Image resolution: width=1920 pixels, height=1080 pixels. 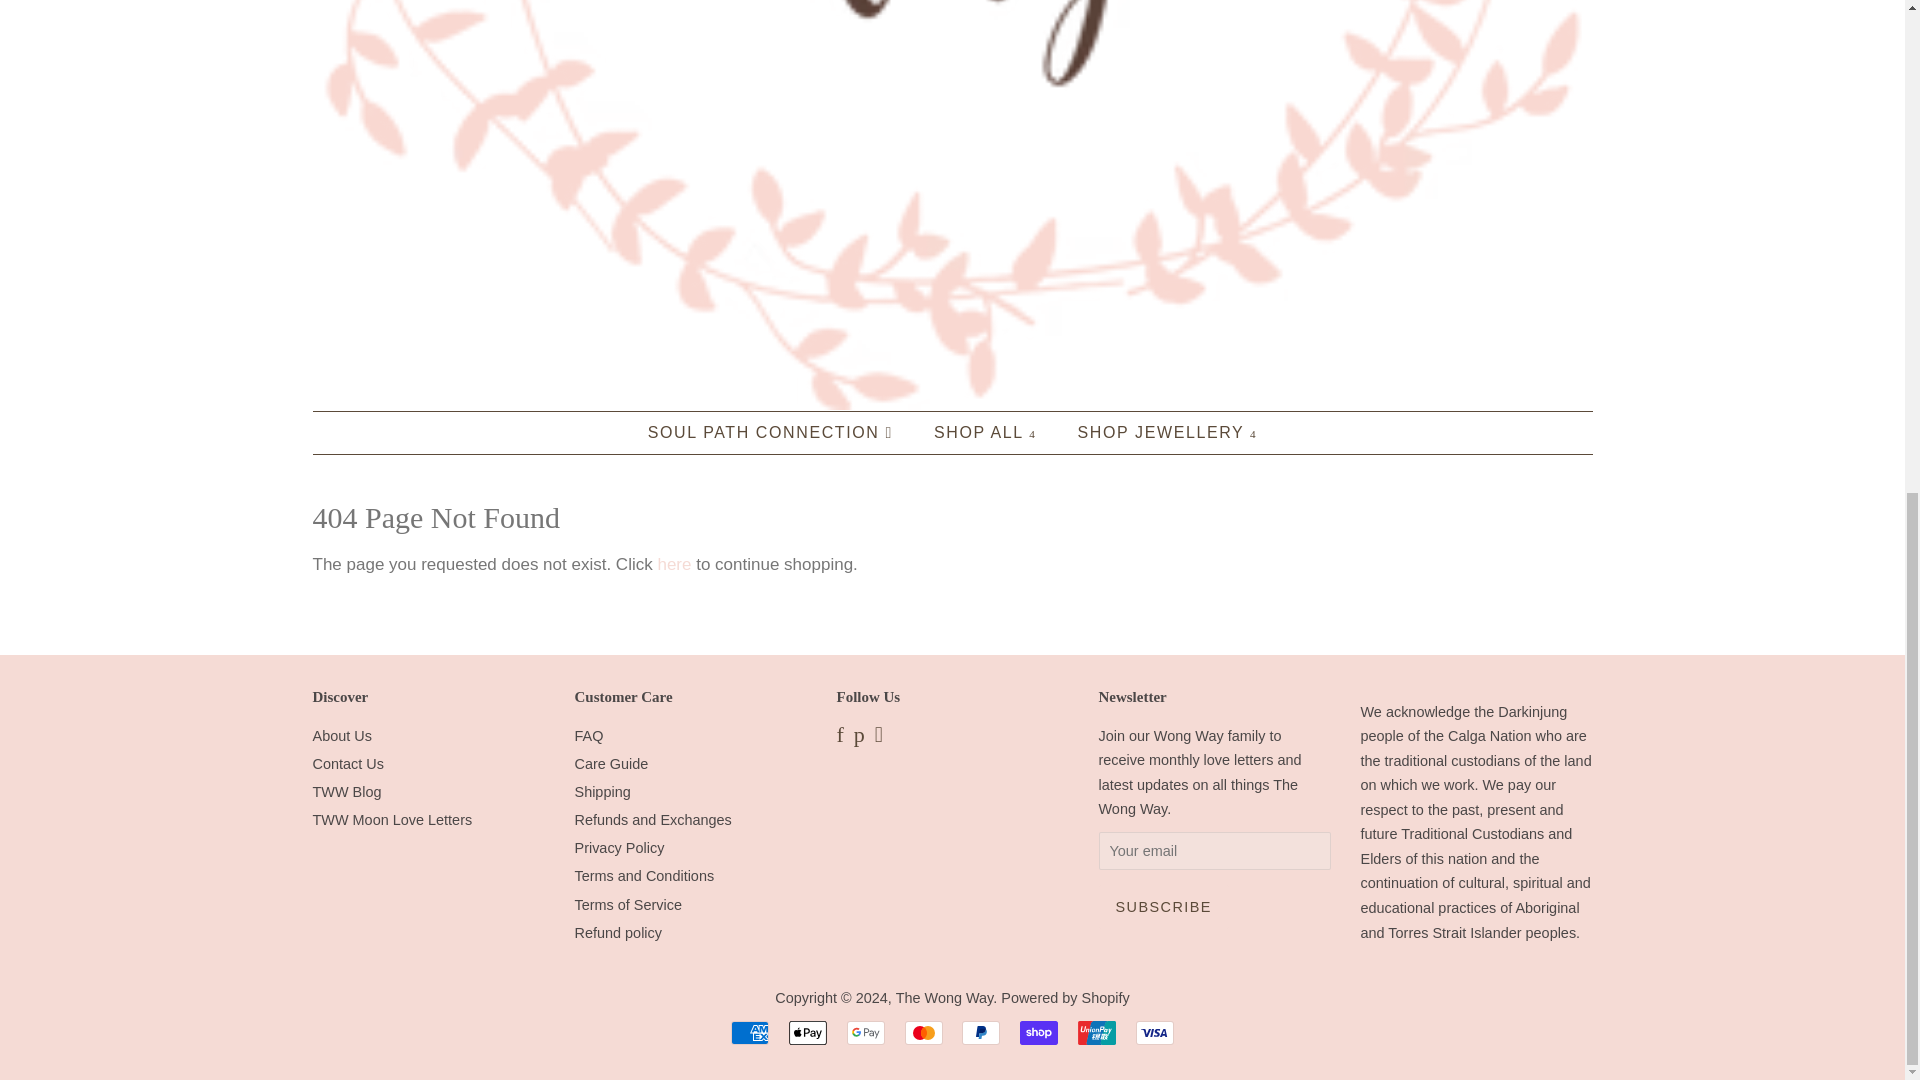 What do you see at coordinates (866, 1032) in the screenshot?
I see `Google Pay` at bounding box center [866, 1032].